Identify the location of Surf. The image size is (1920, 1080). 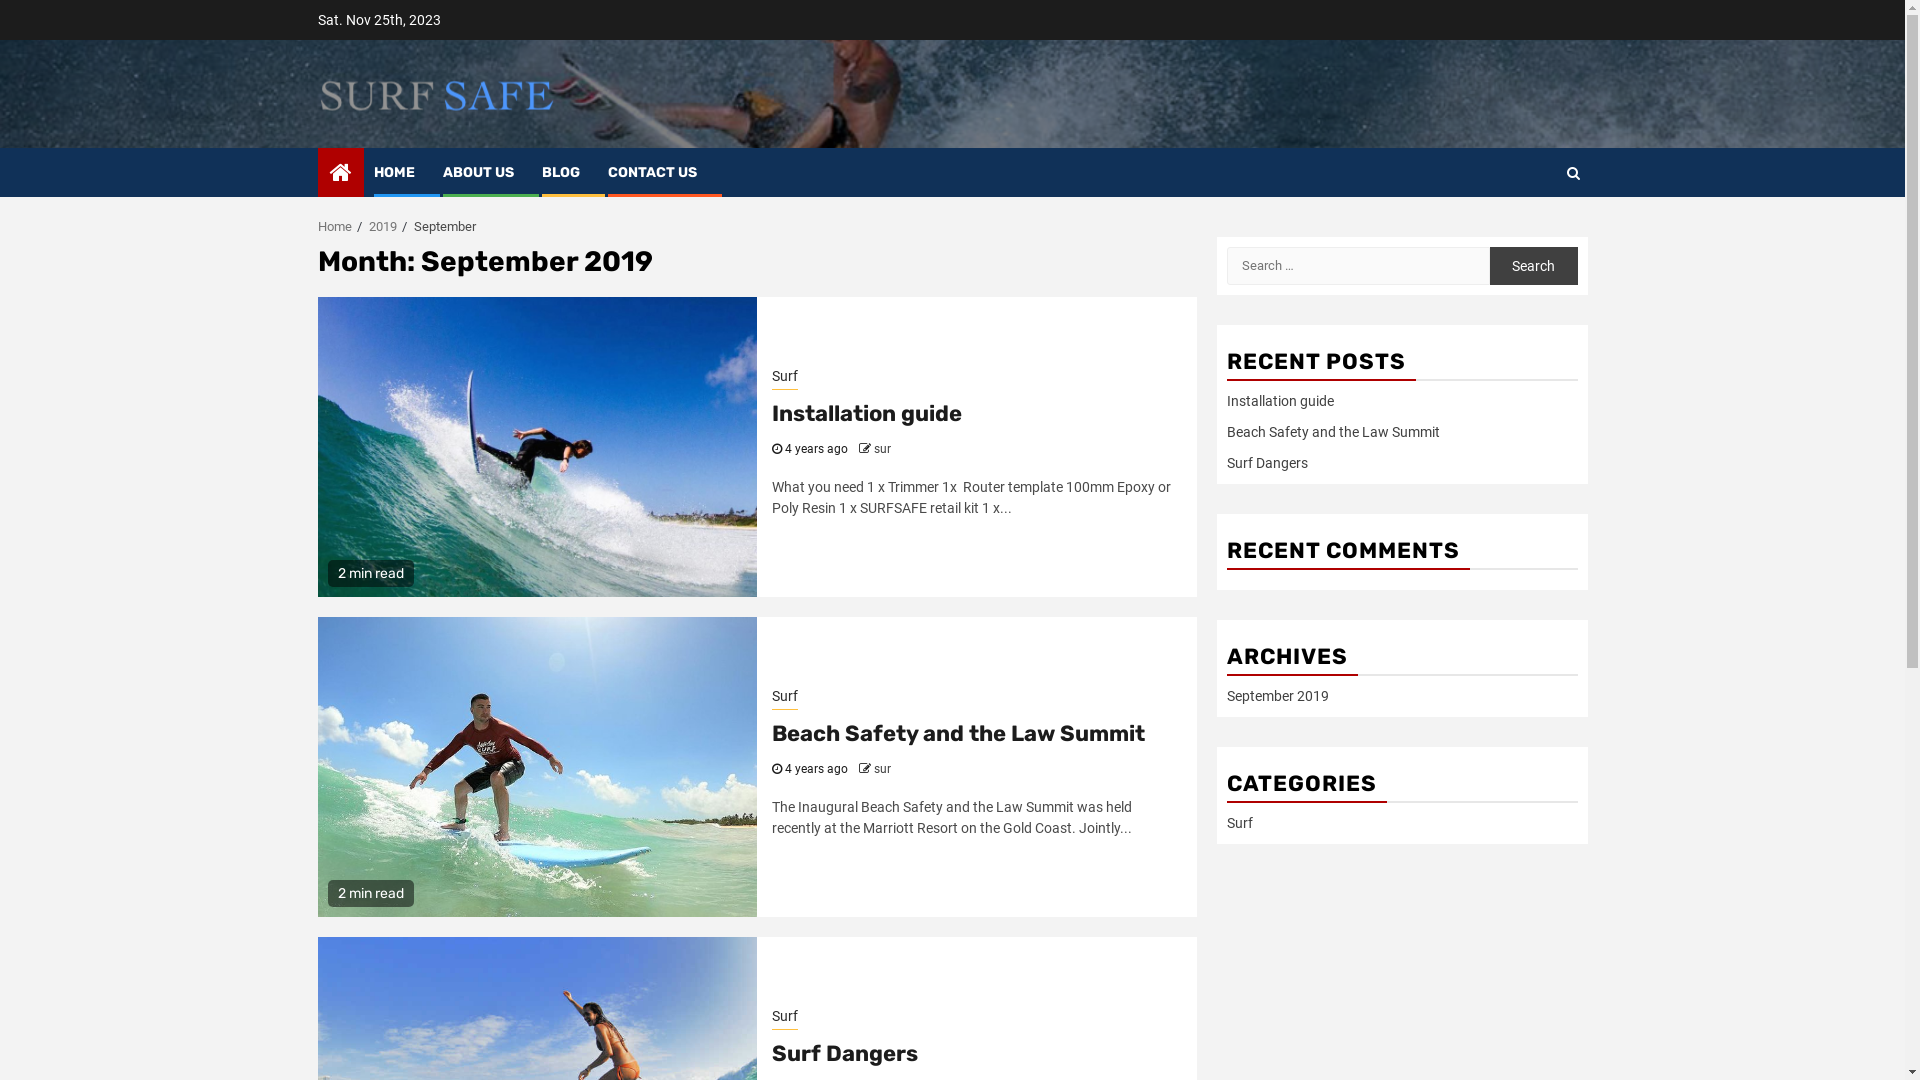
(785, 1018).